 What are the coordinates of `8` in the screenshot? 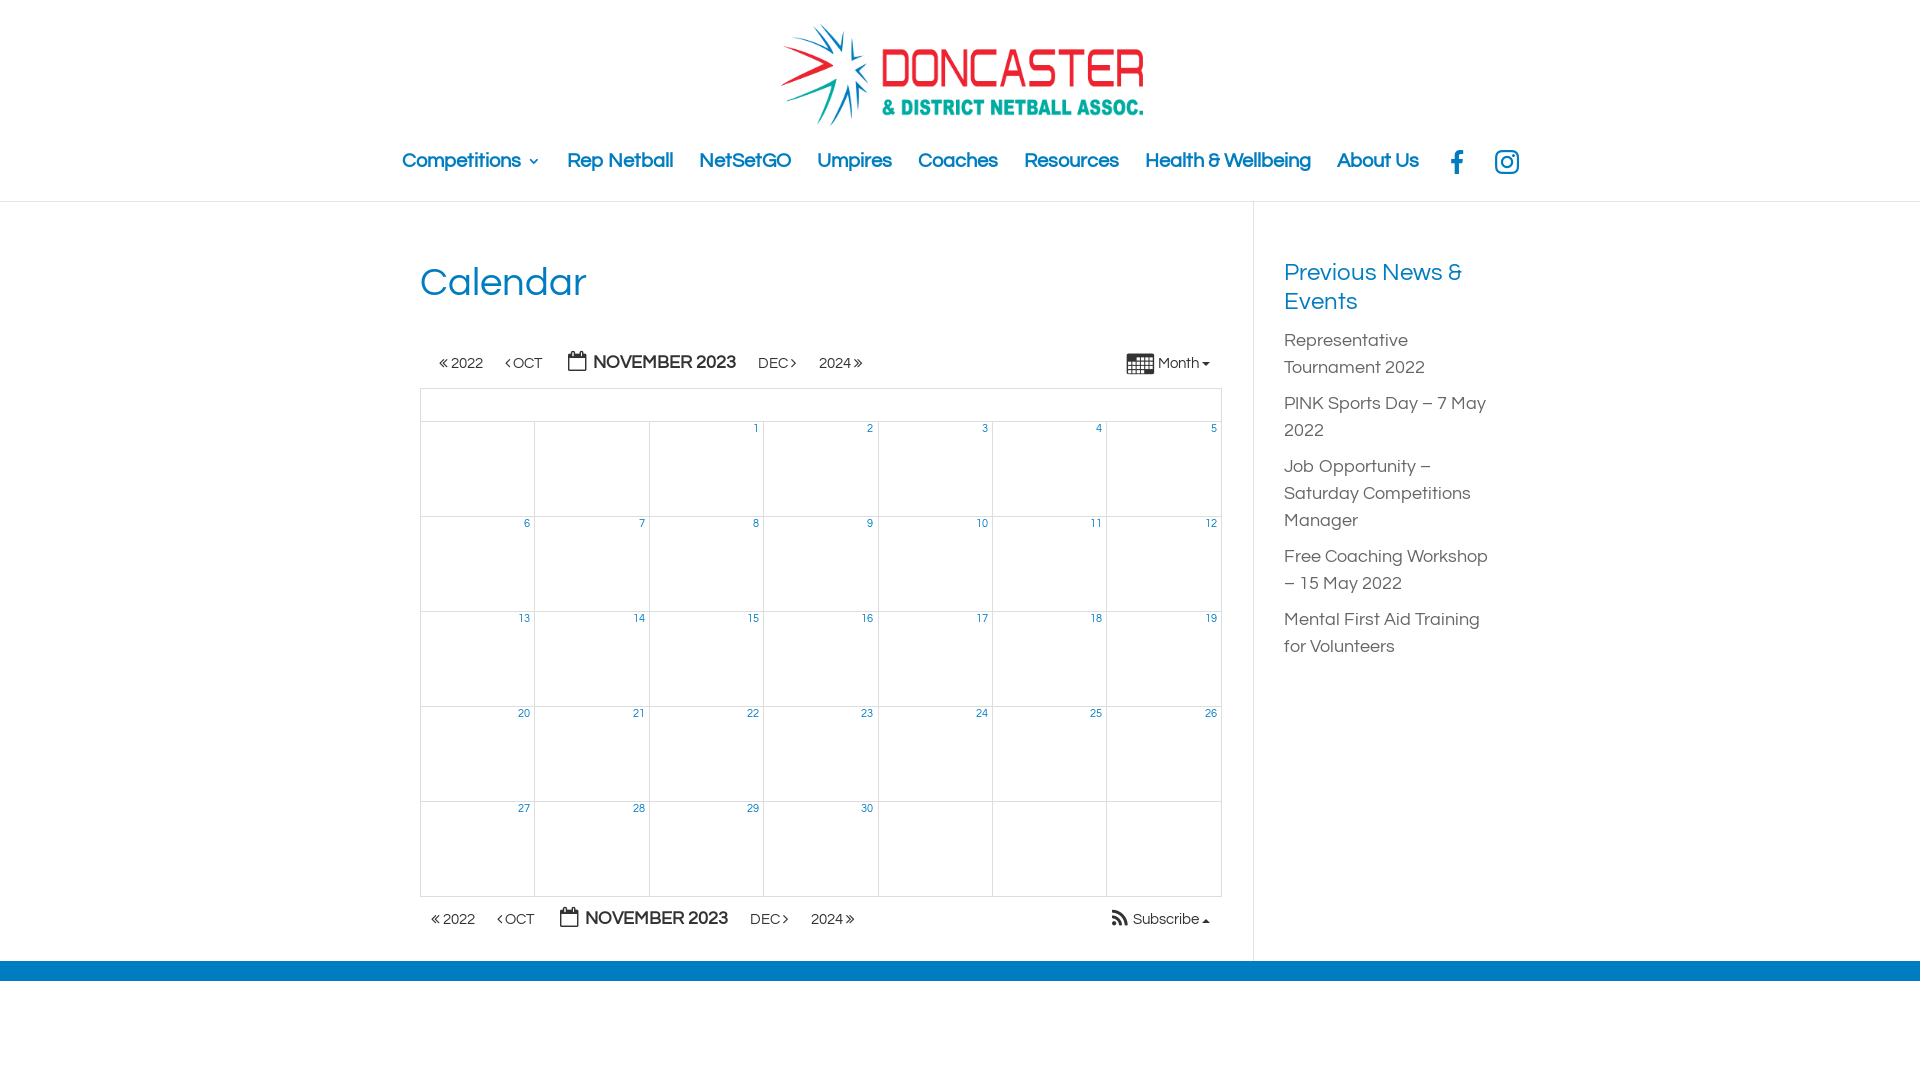 It's located at (756, 524).